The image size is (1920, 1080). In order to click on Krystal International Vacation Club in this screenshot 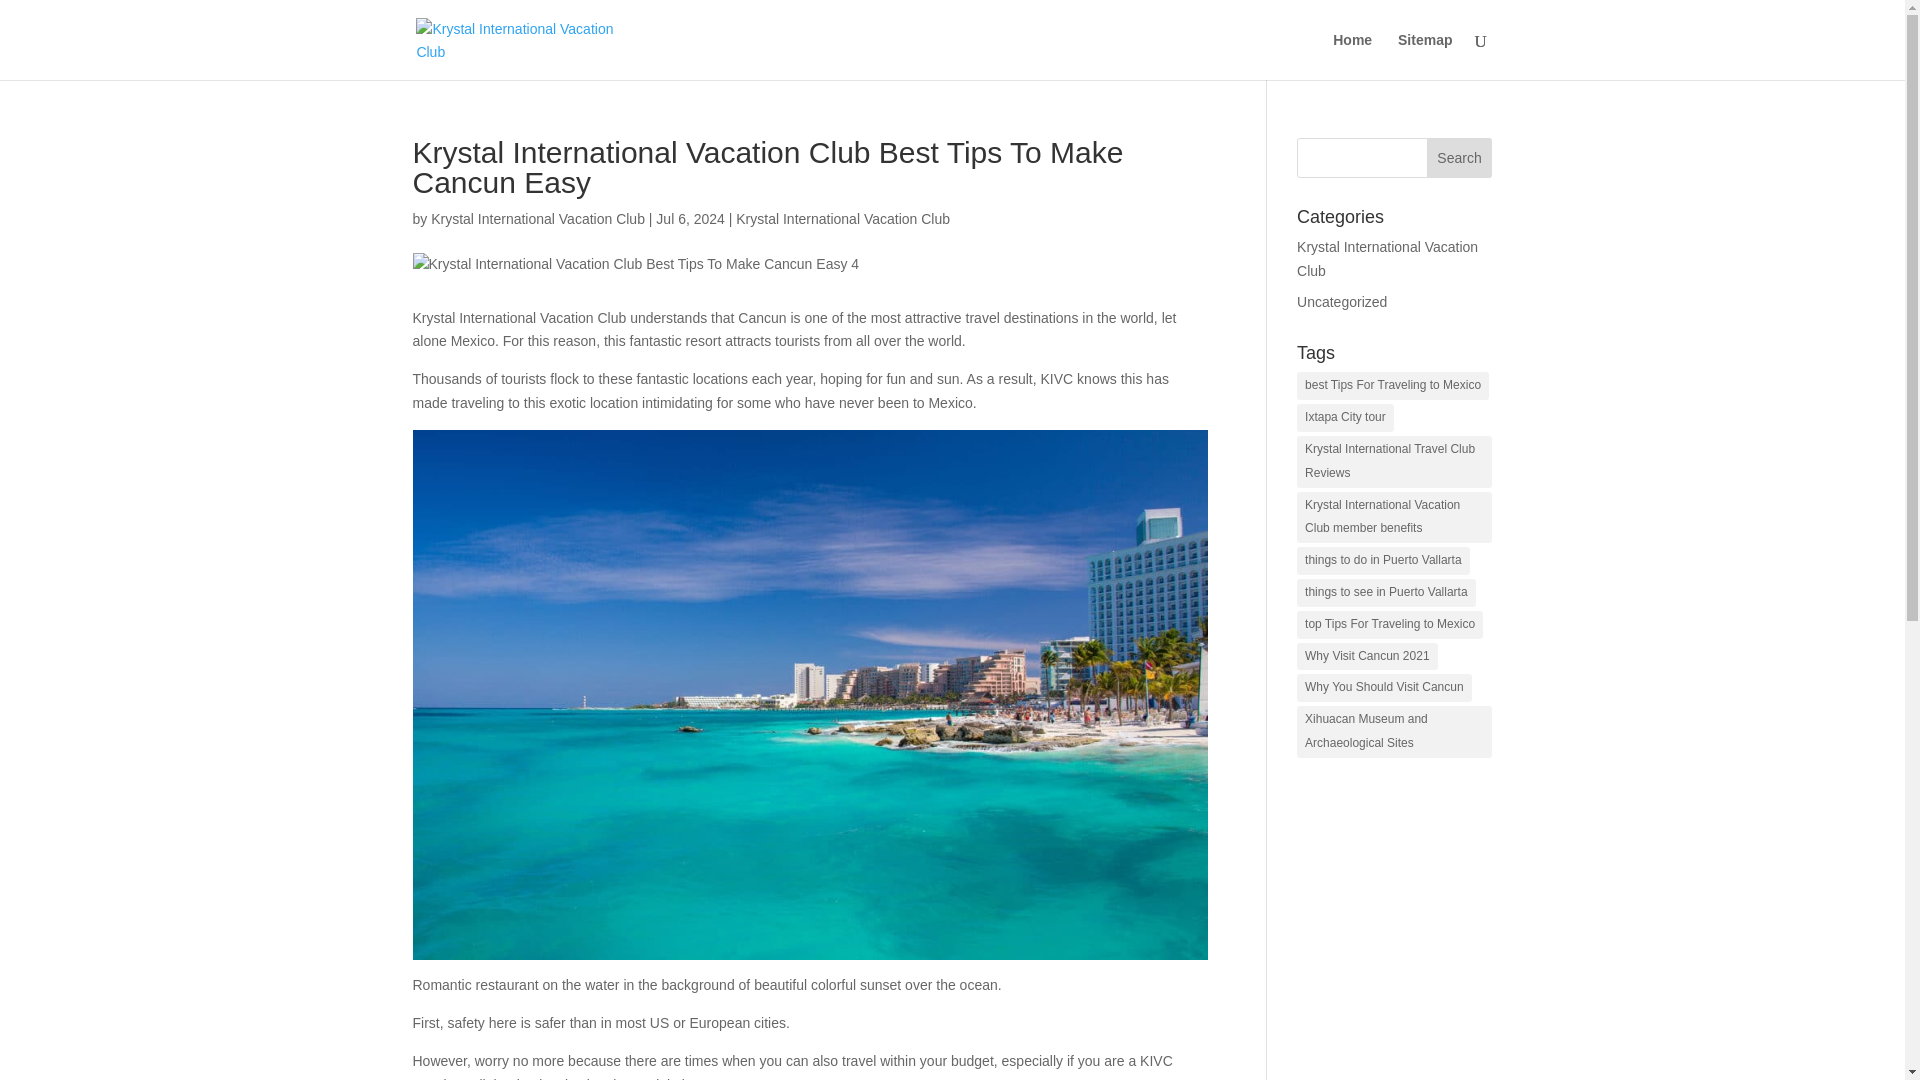, I will do `click(1388, 258)`.